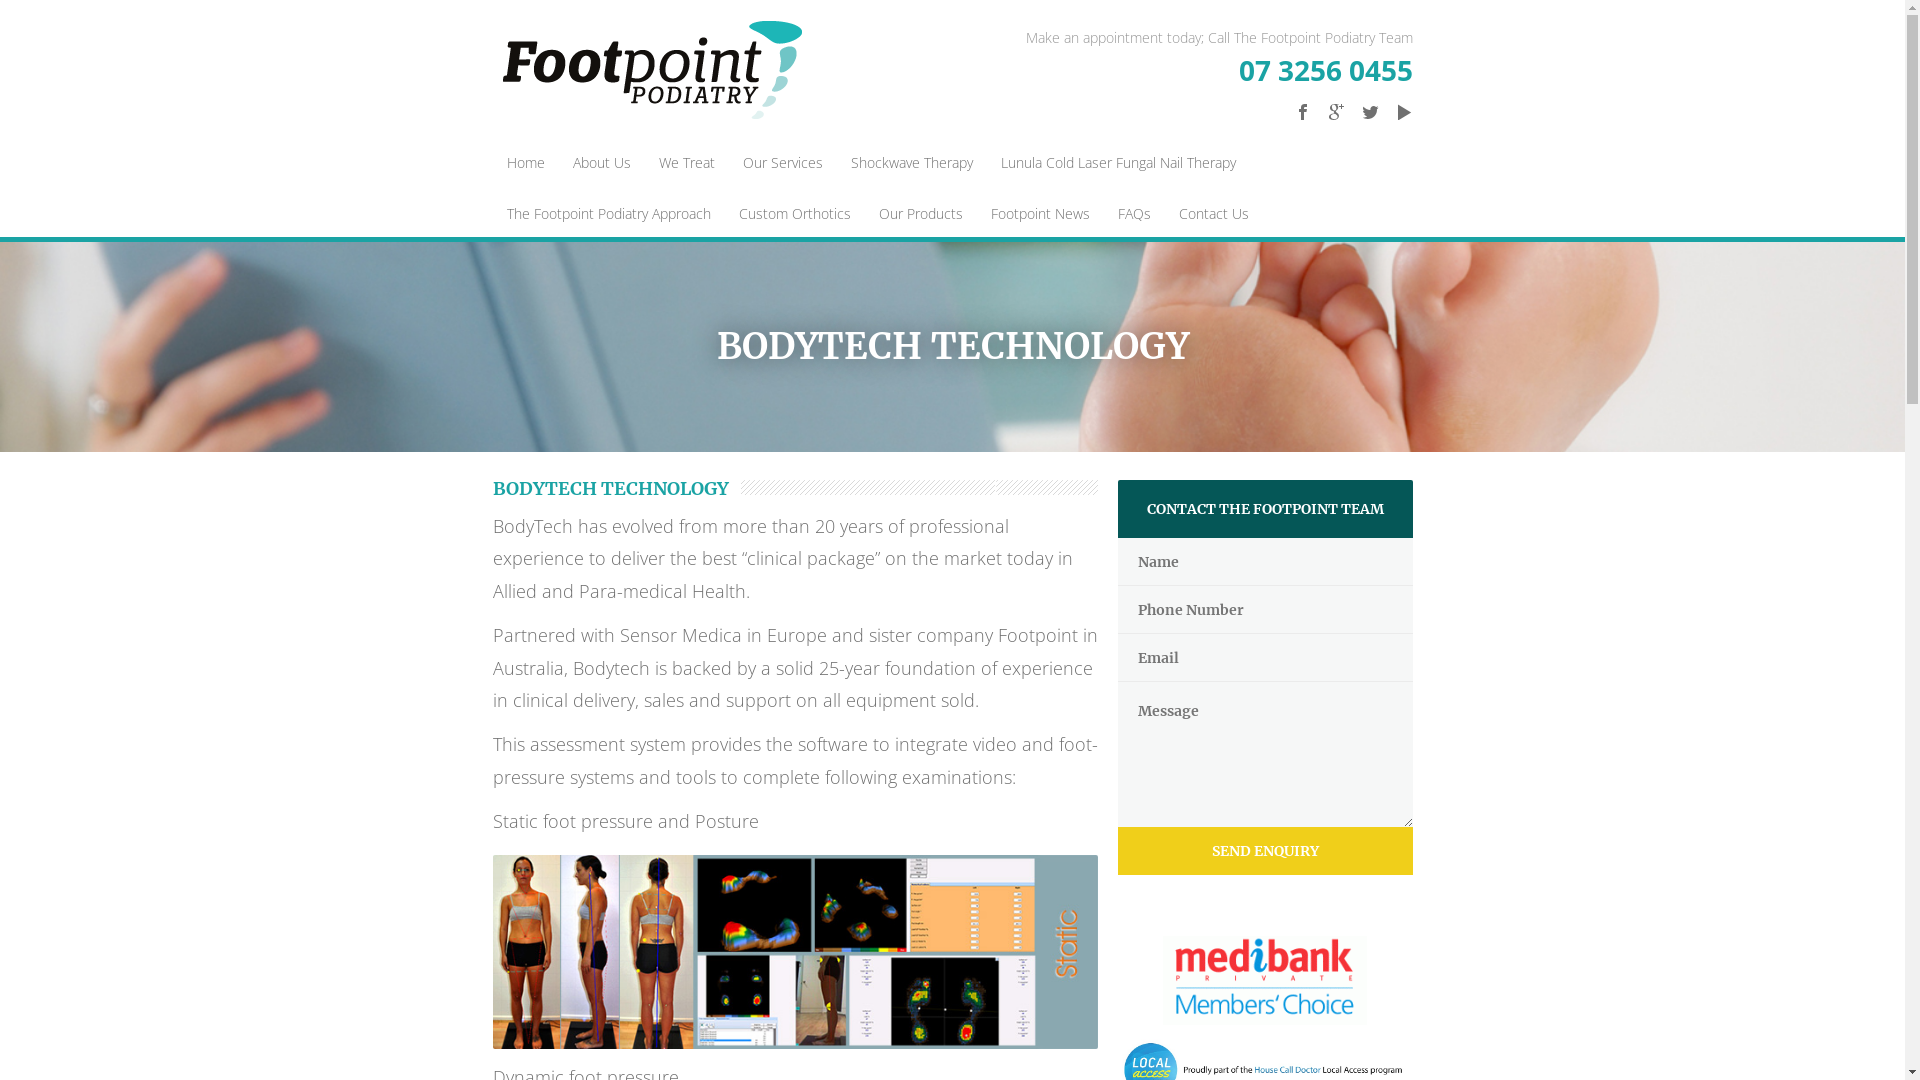 The image size is (1920, 1080). Describe the element at coordinates (1134, 216) in the screenshot. I see `FAQs` at that location.